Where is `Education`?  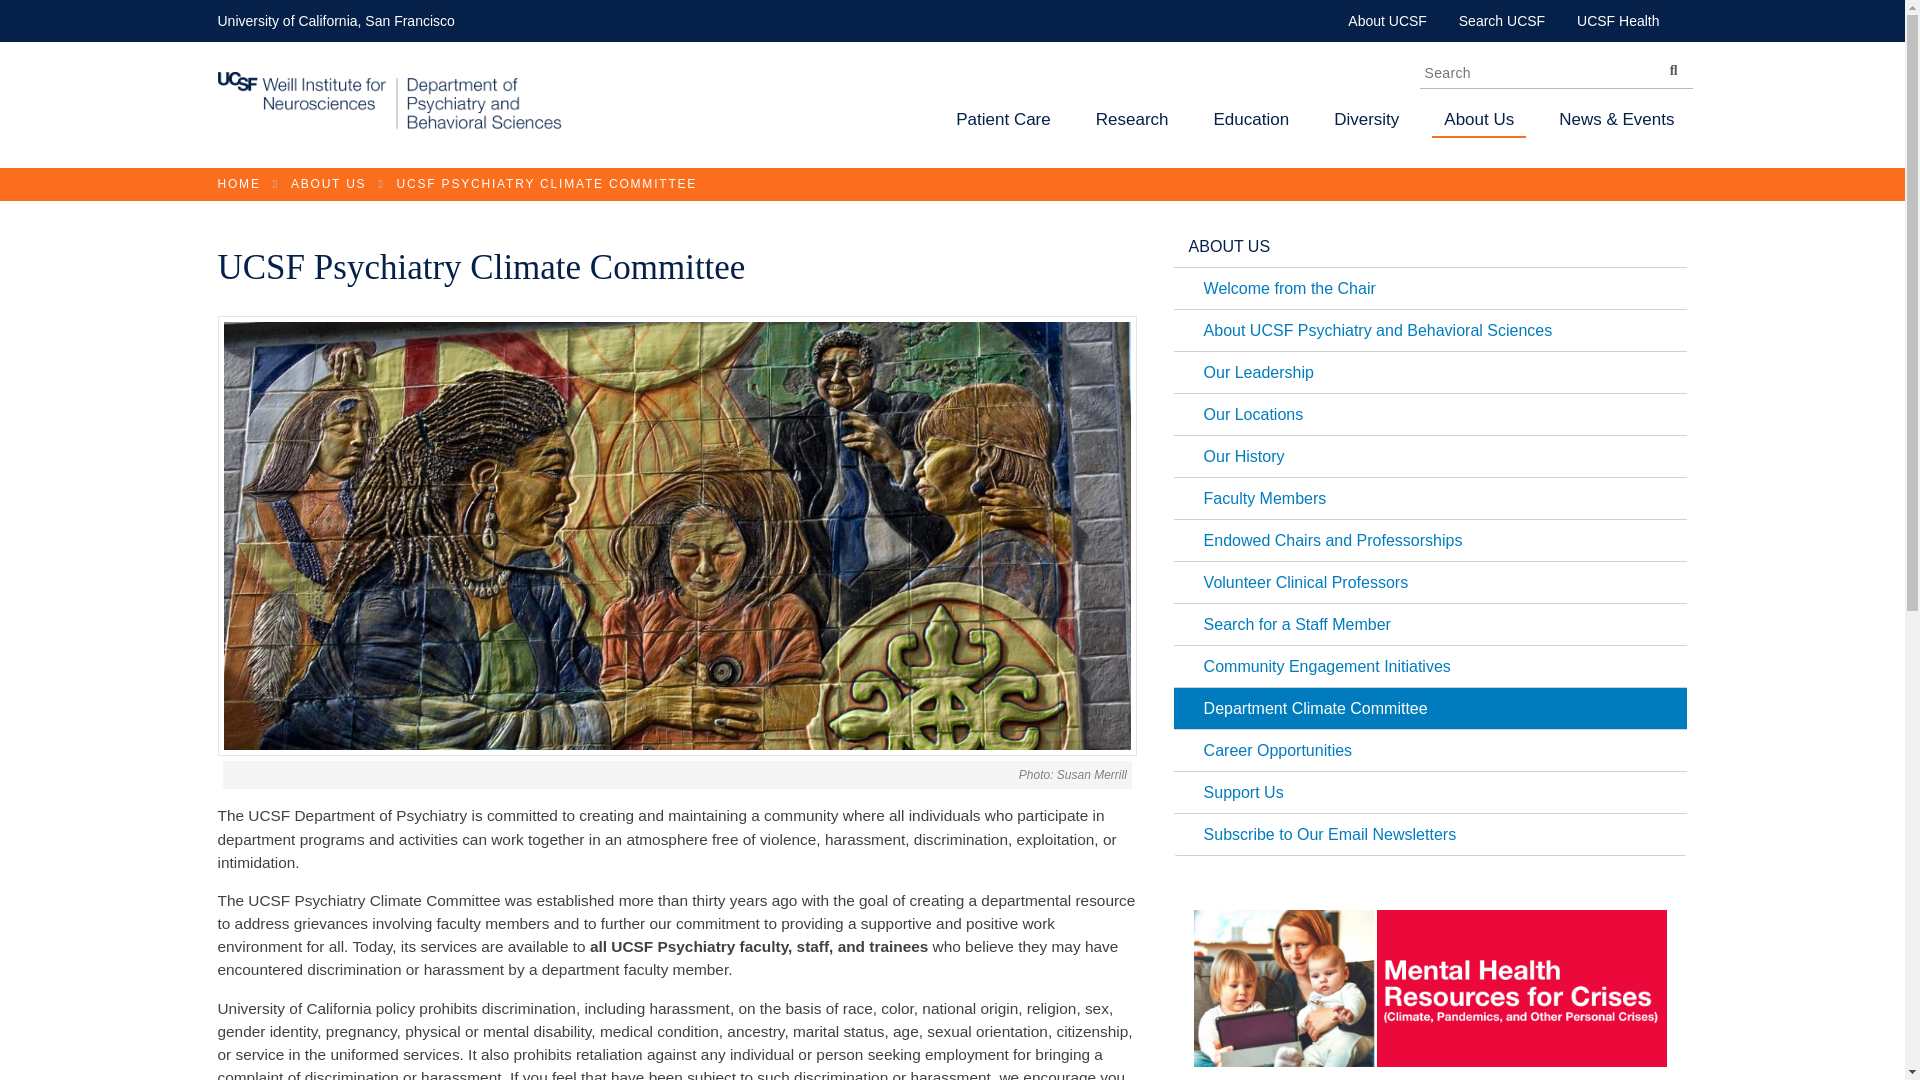 Education is located at coordinates (1251, 124).